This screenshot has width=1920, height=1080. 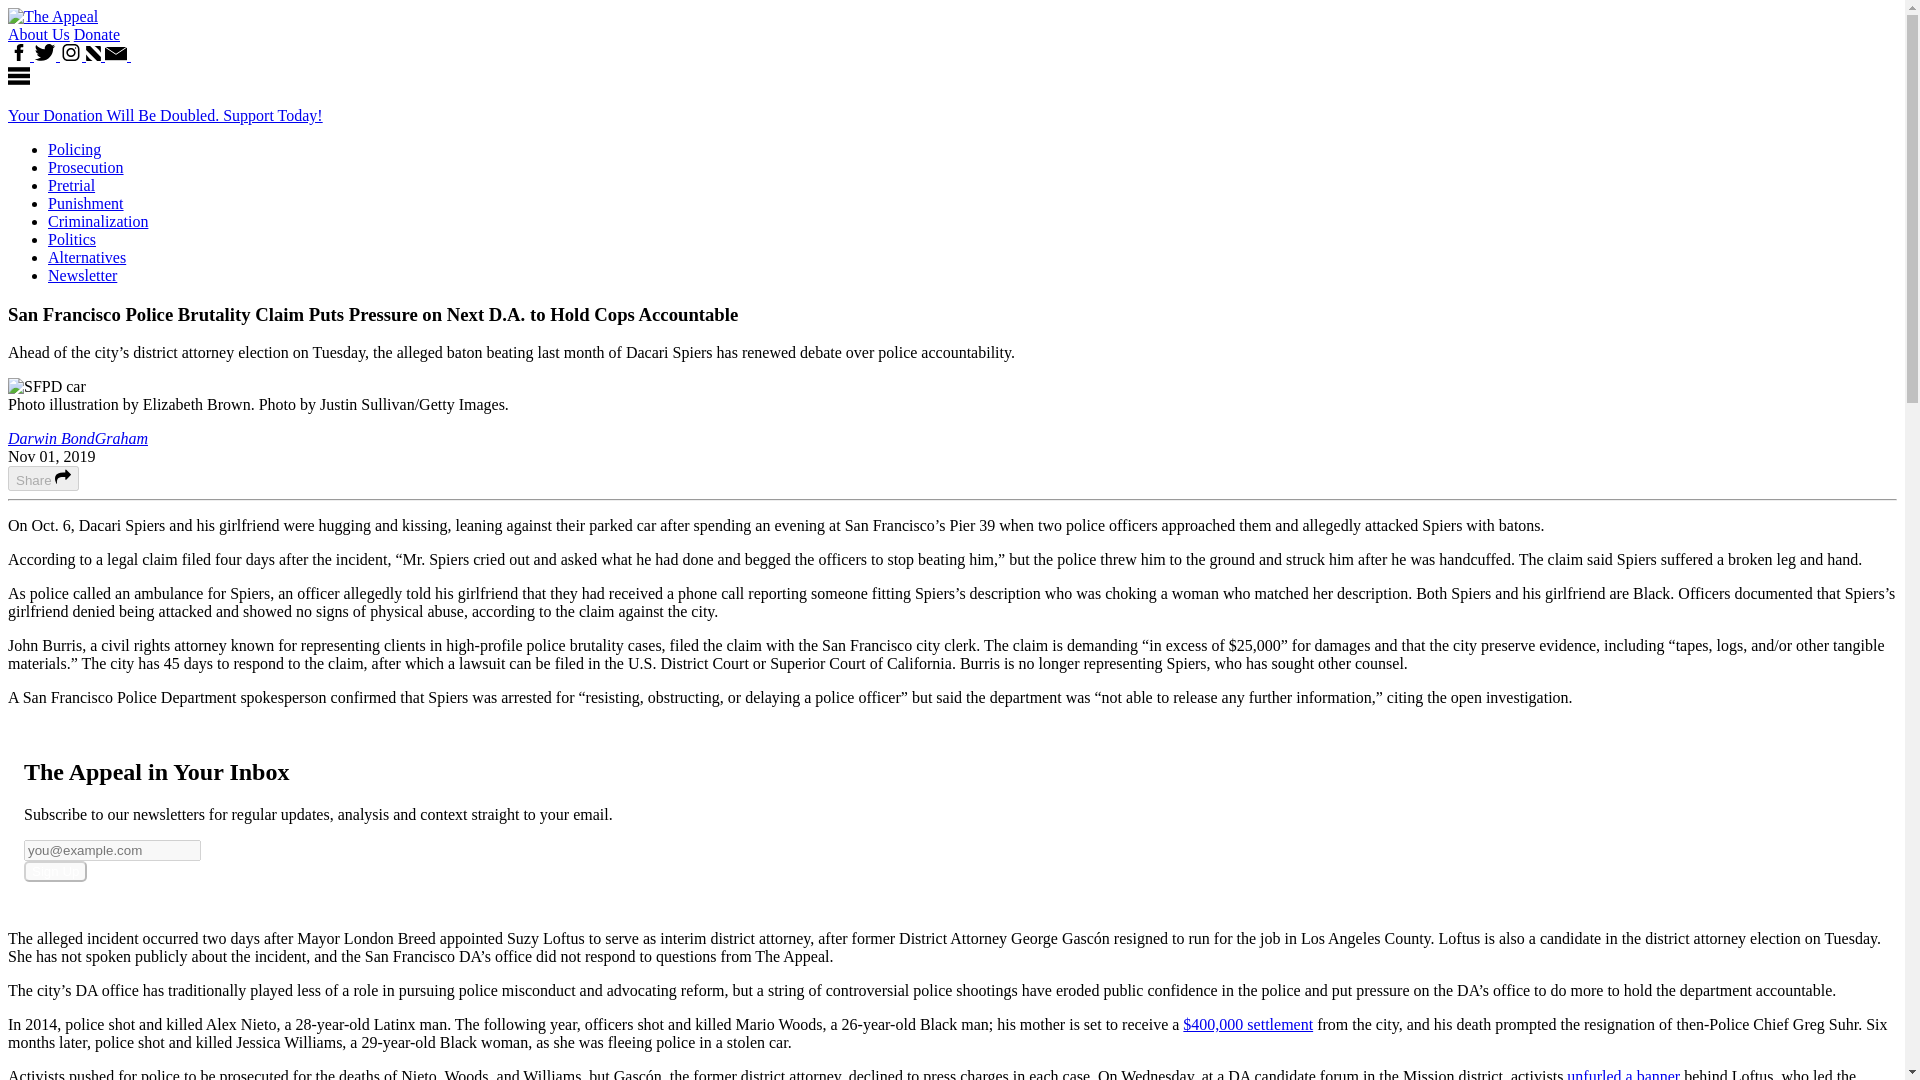 I want to click on Politics, so click(x=72, y=240).